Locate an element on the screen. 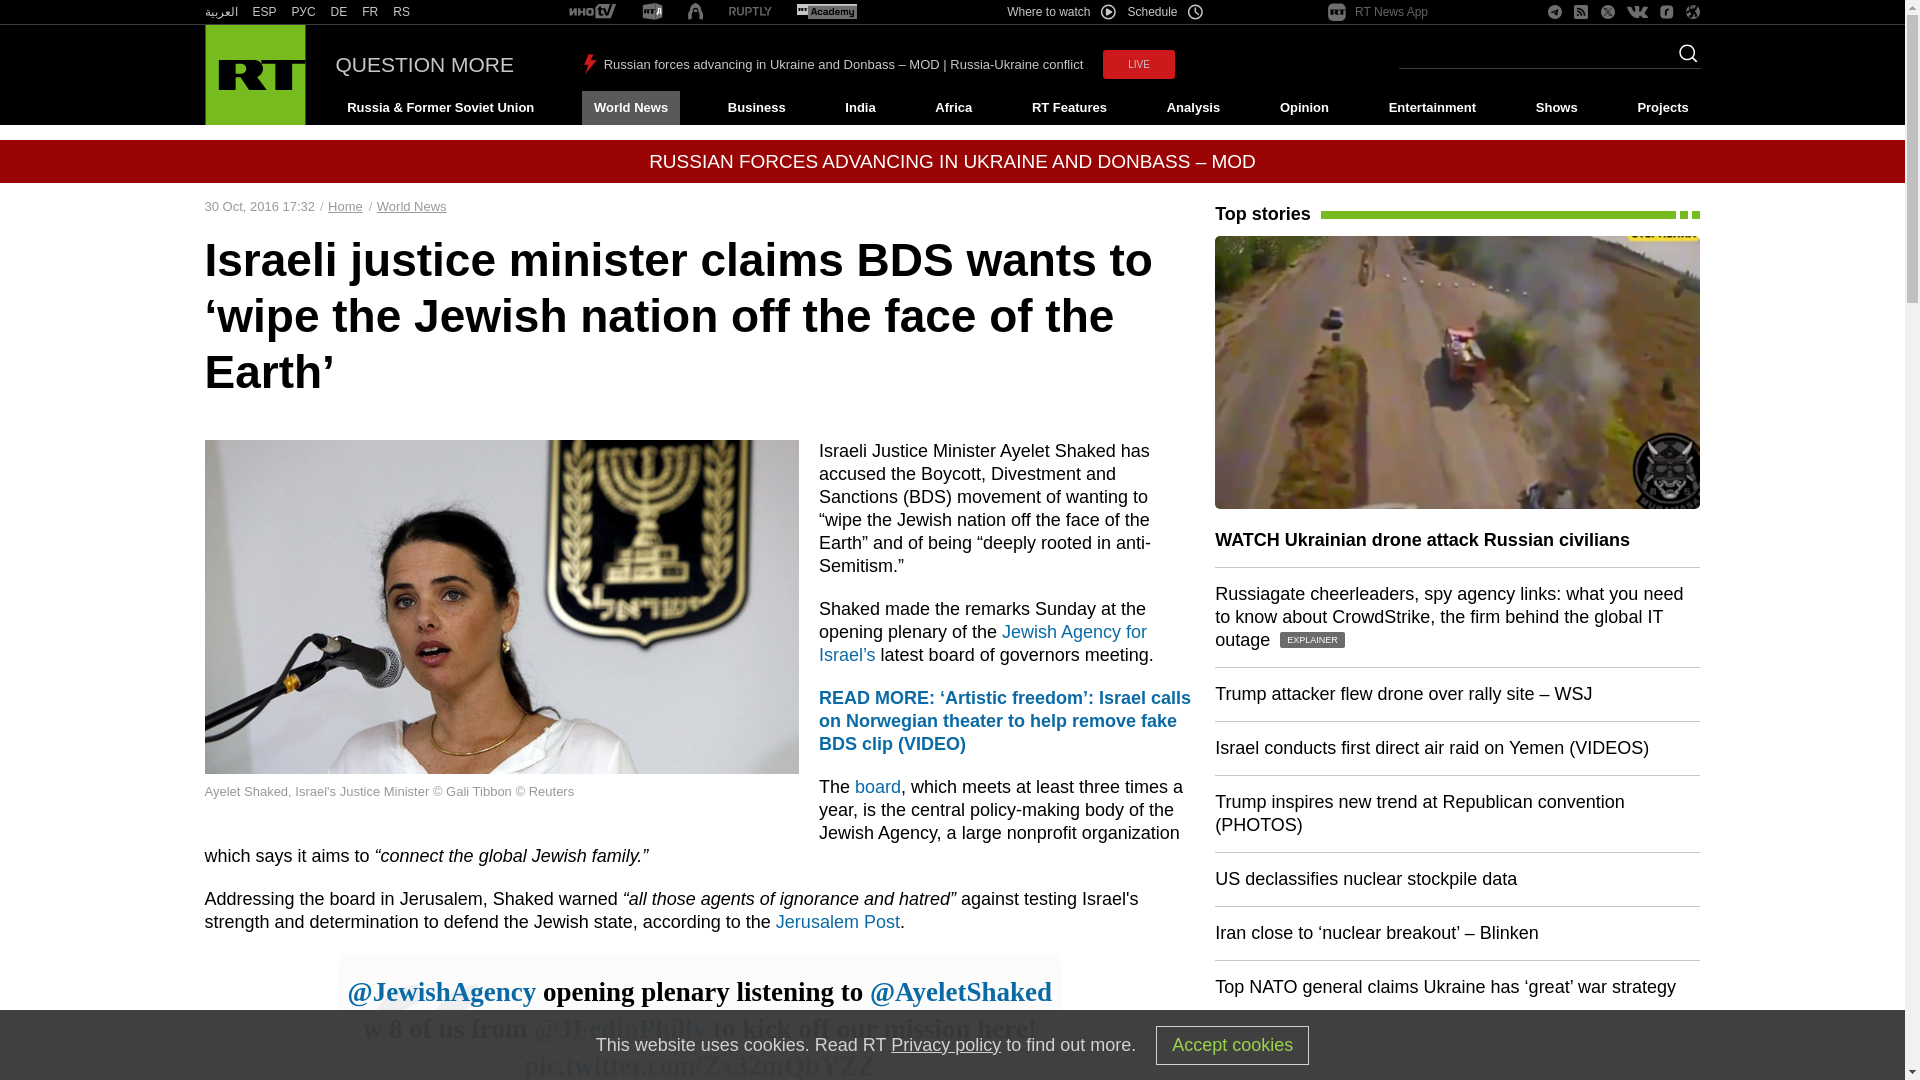 The image size is (1920, 1080). RT  is located at coordinates (750, 12).